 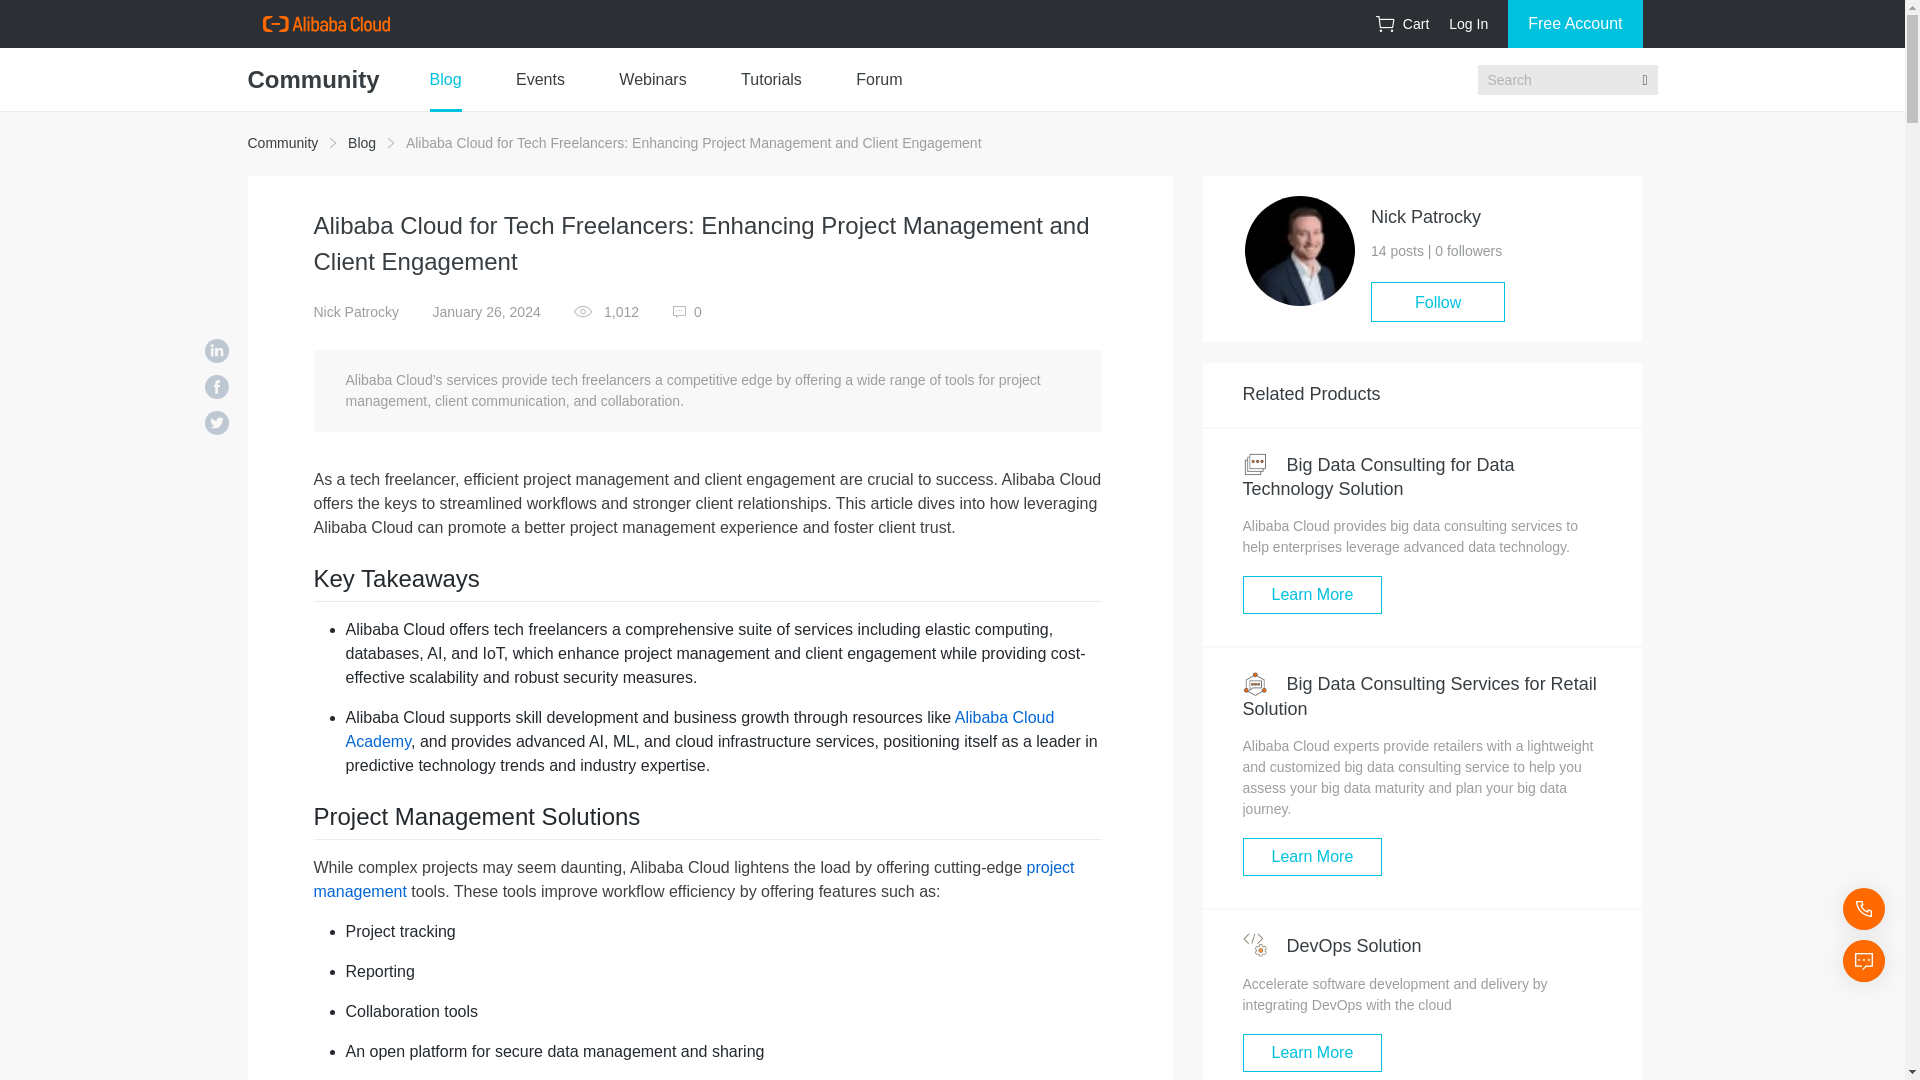 I want to click on project management, so click(x=694, y=878).